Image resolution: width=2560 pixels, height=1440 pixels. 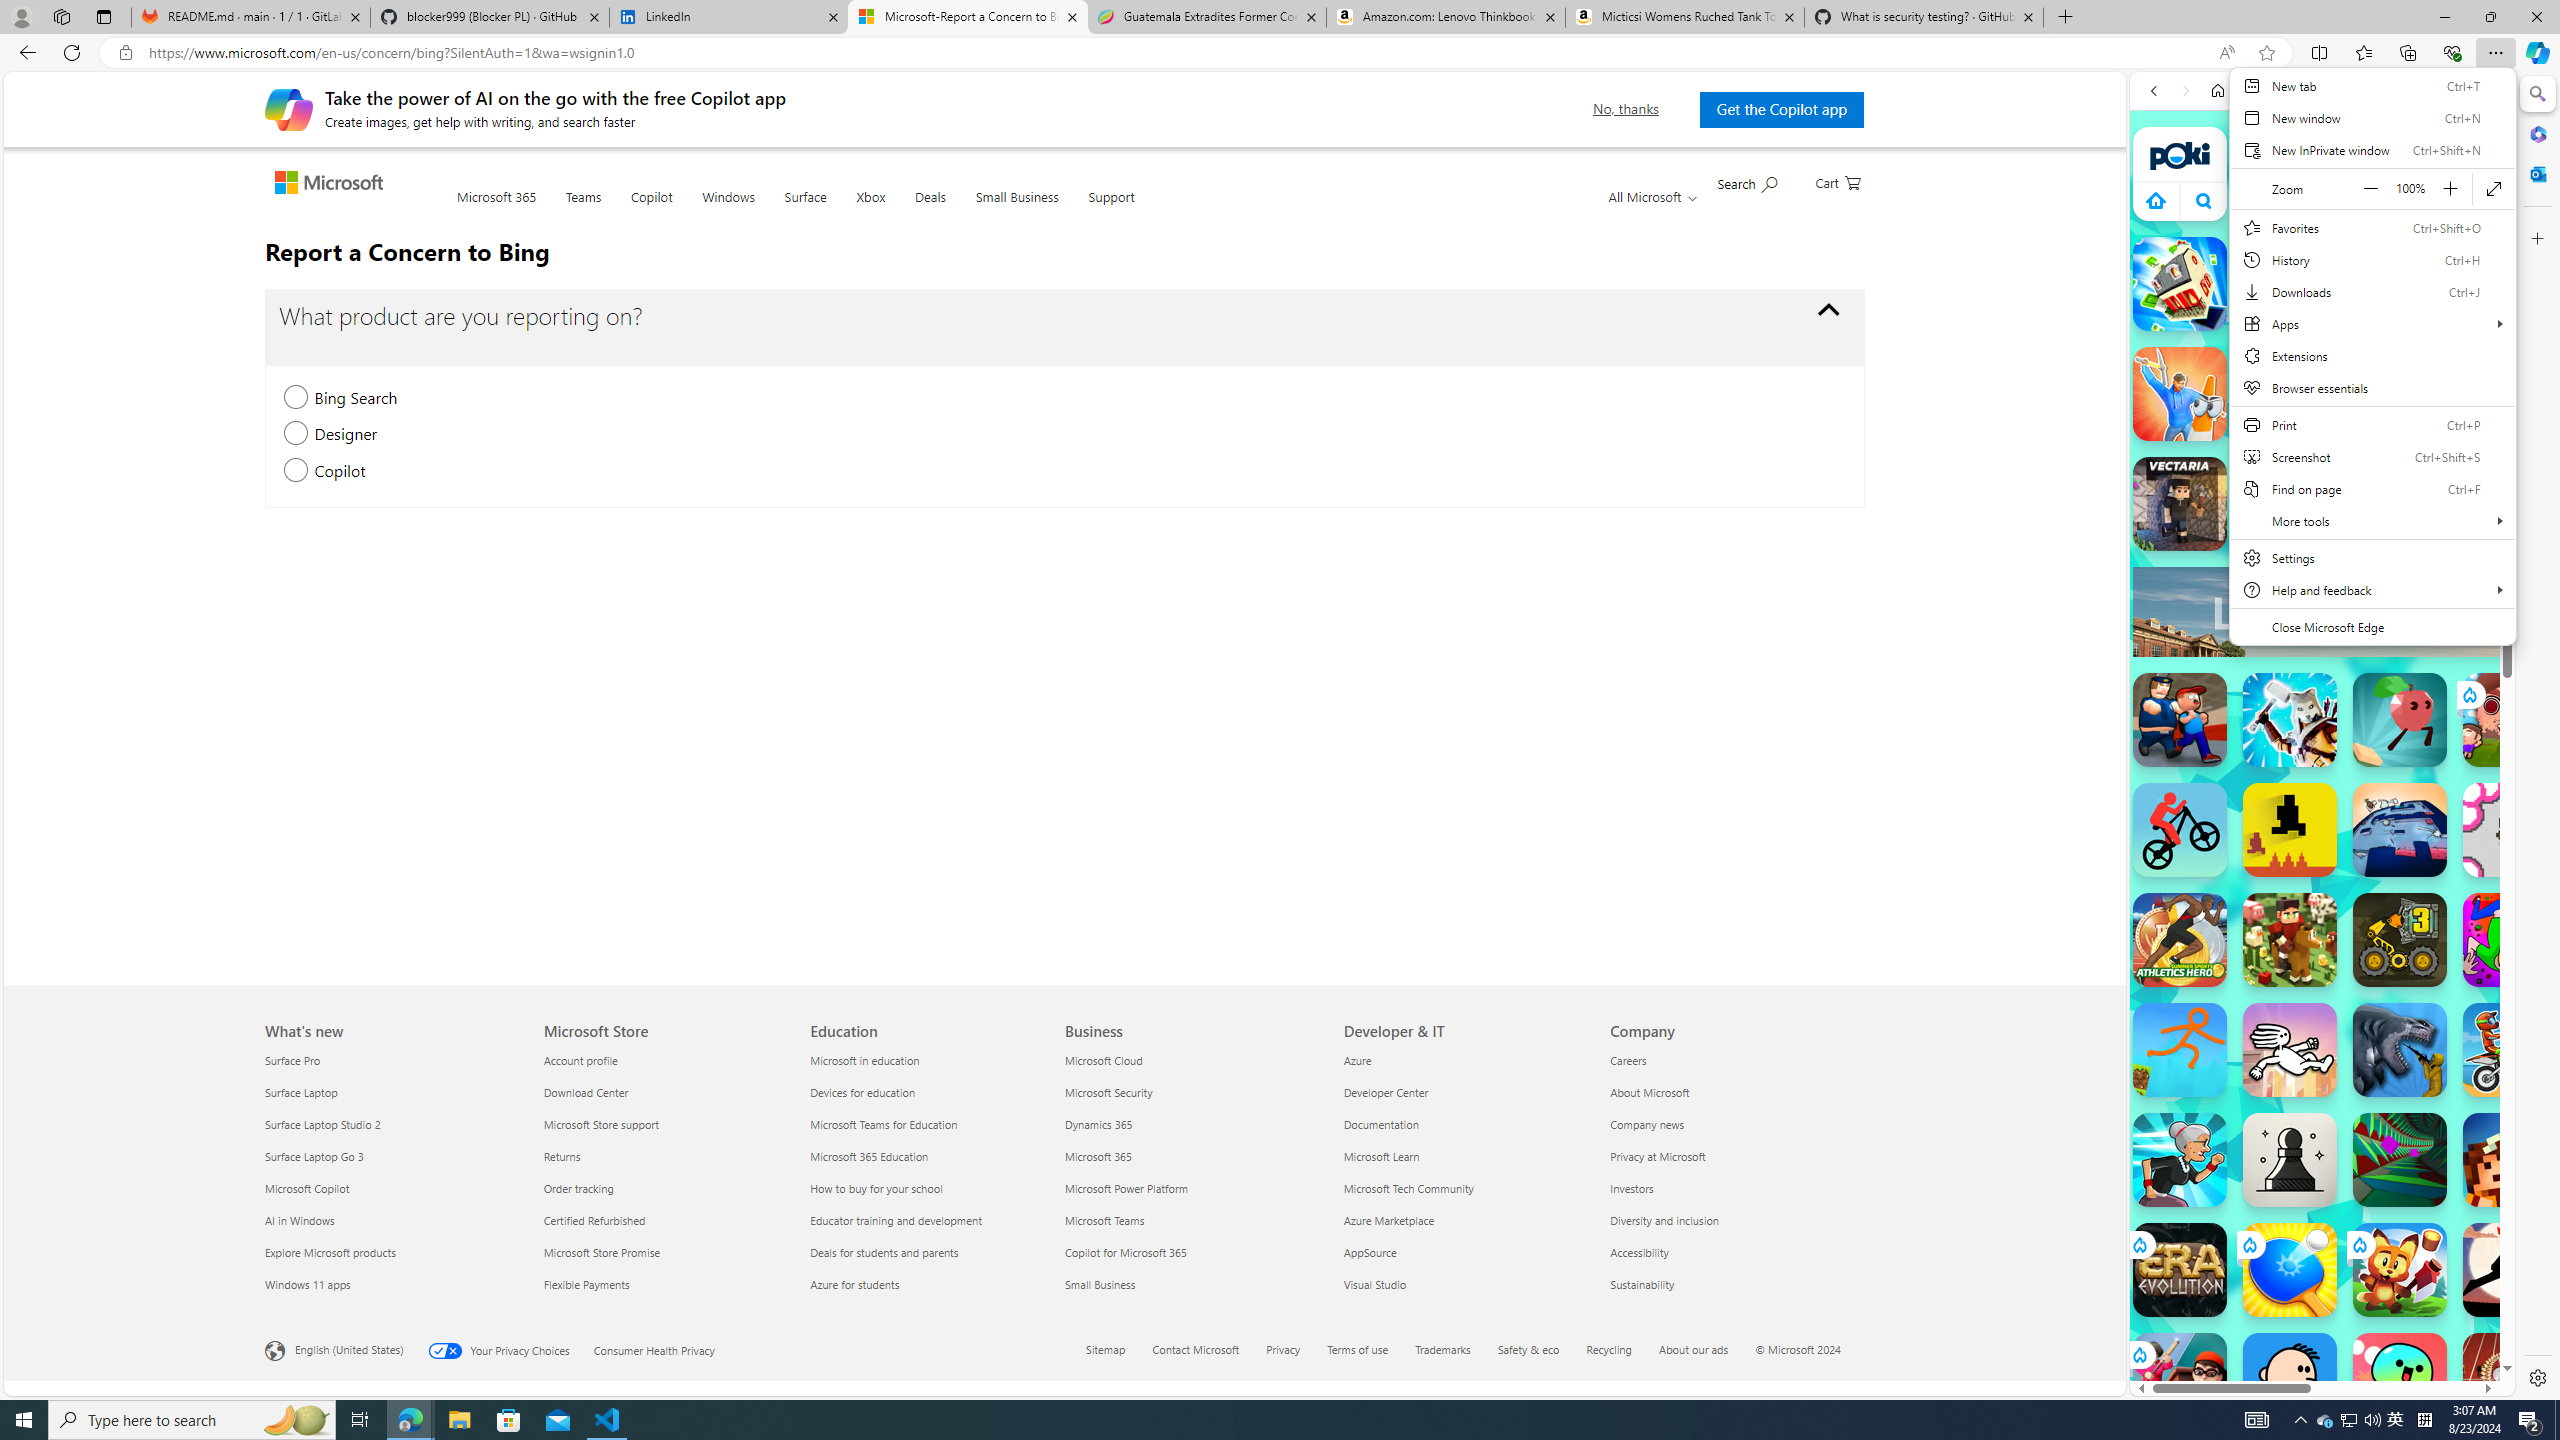 What do you see at coordinates (2400, 1160) in the screenshot?
I see `Tunnel Rush` at bounding box center [2400, 1160].